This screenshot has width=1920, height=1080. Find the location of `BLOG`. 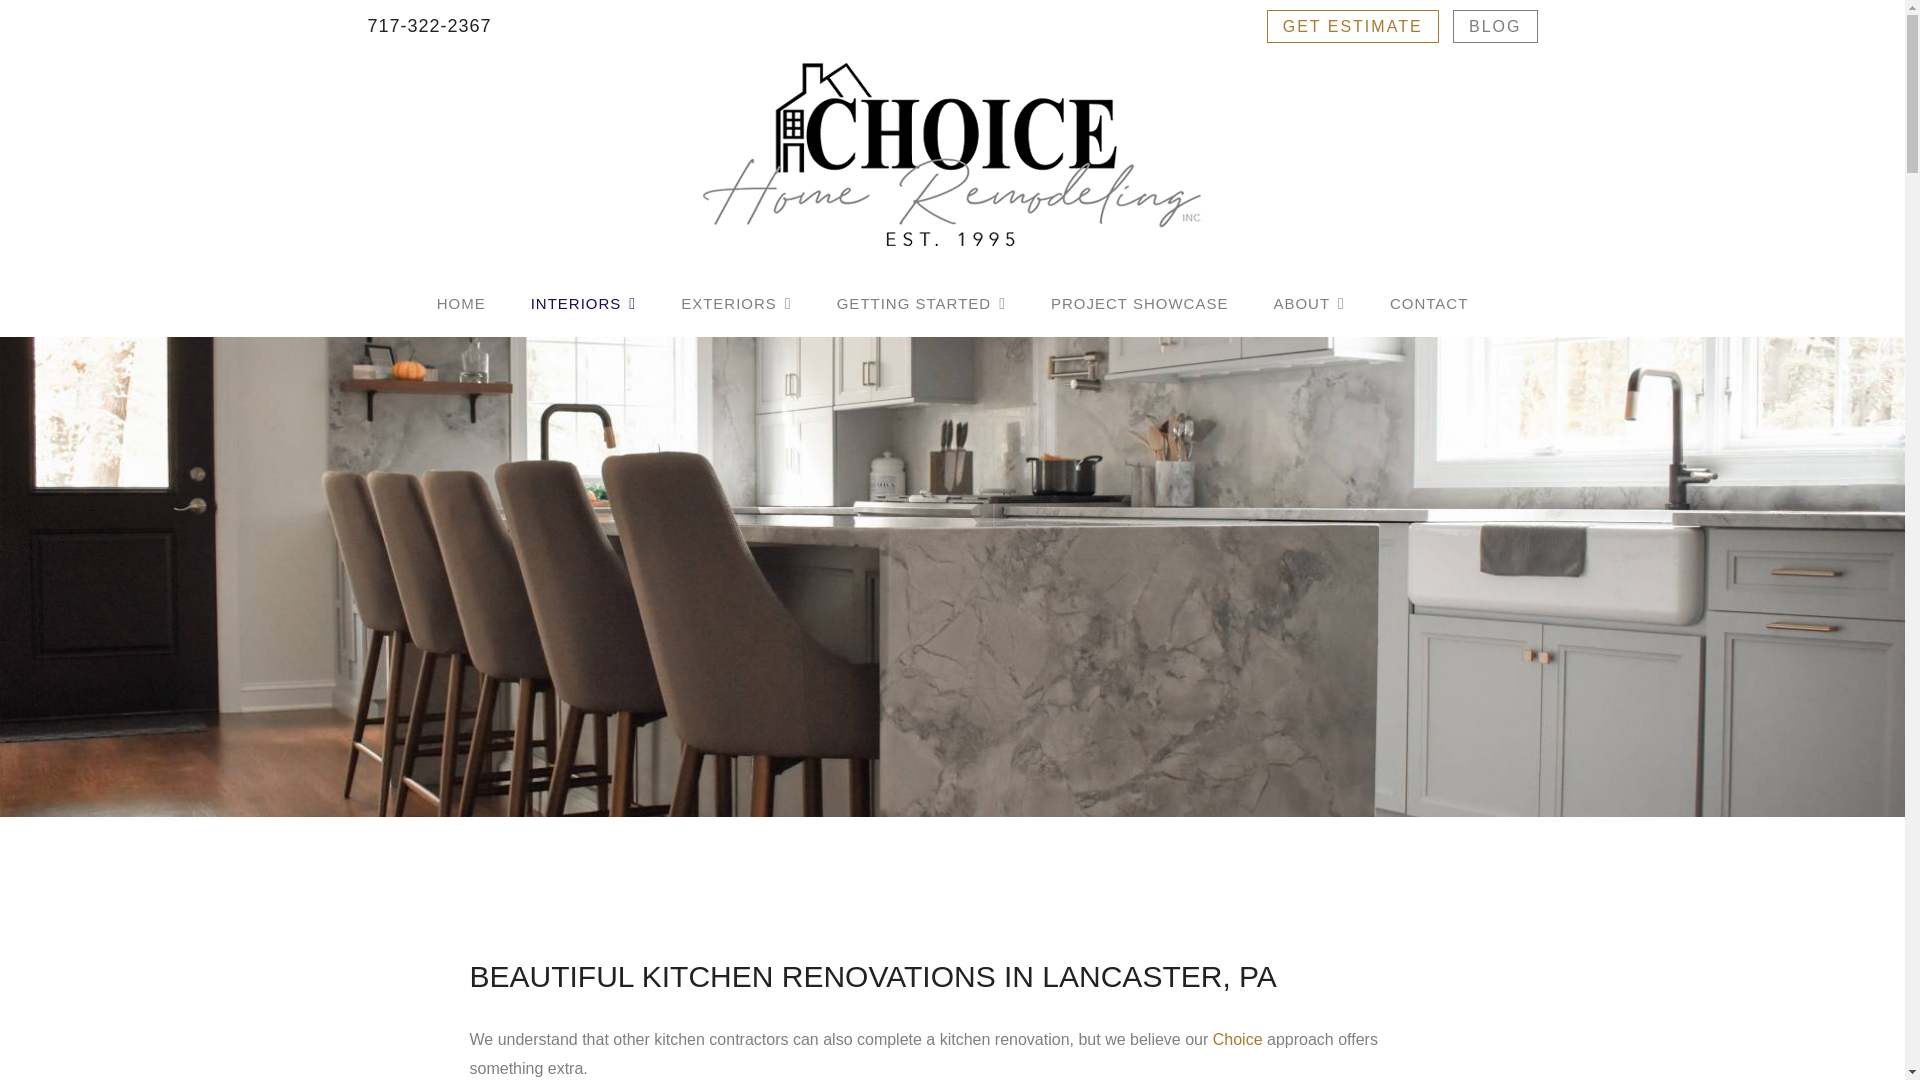

BLOG is located at coordinates (1495, 26).